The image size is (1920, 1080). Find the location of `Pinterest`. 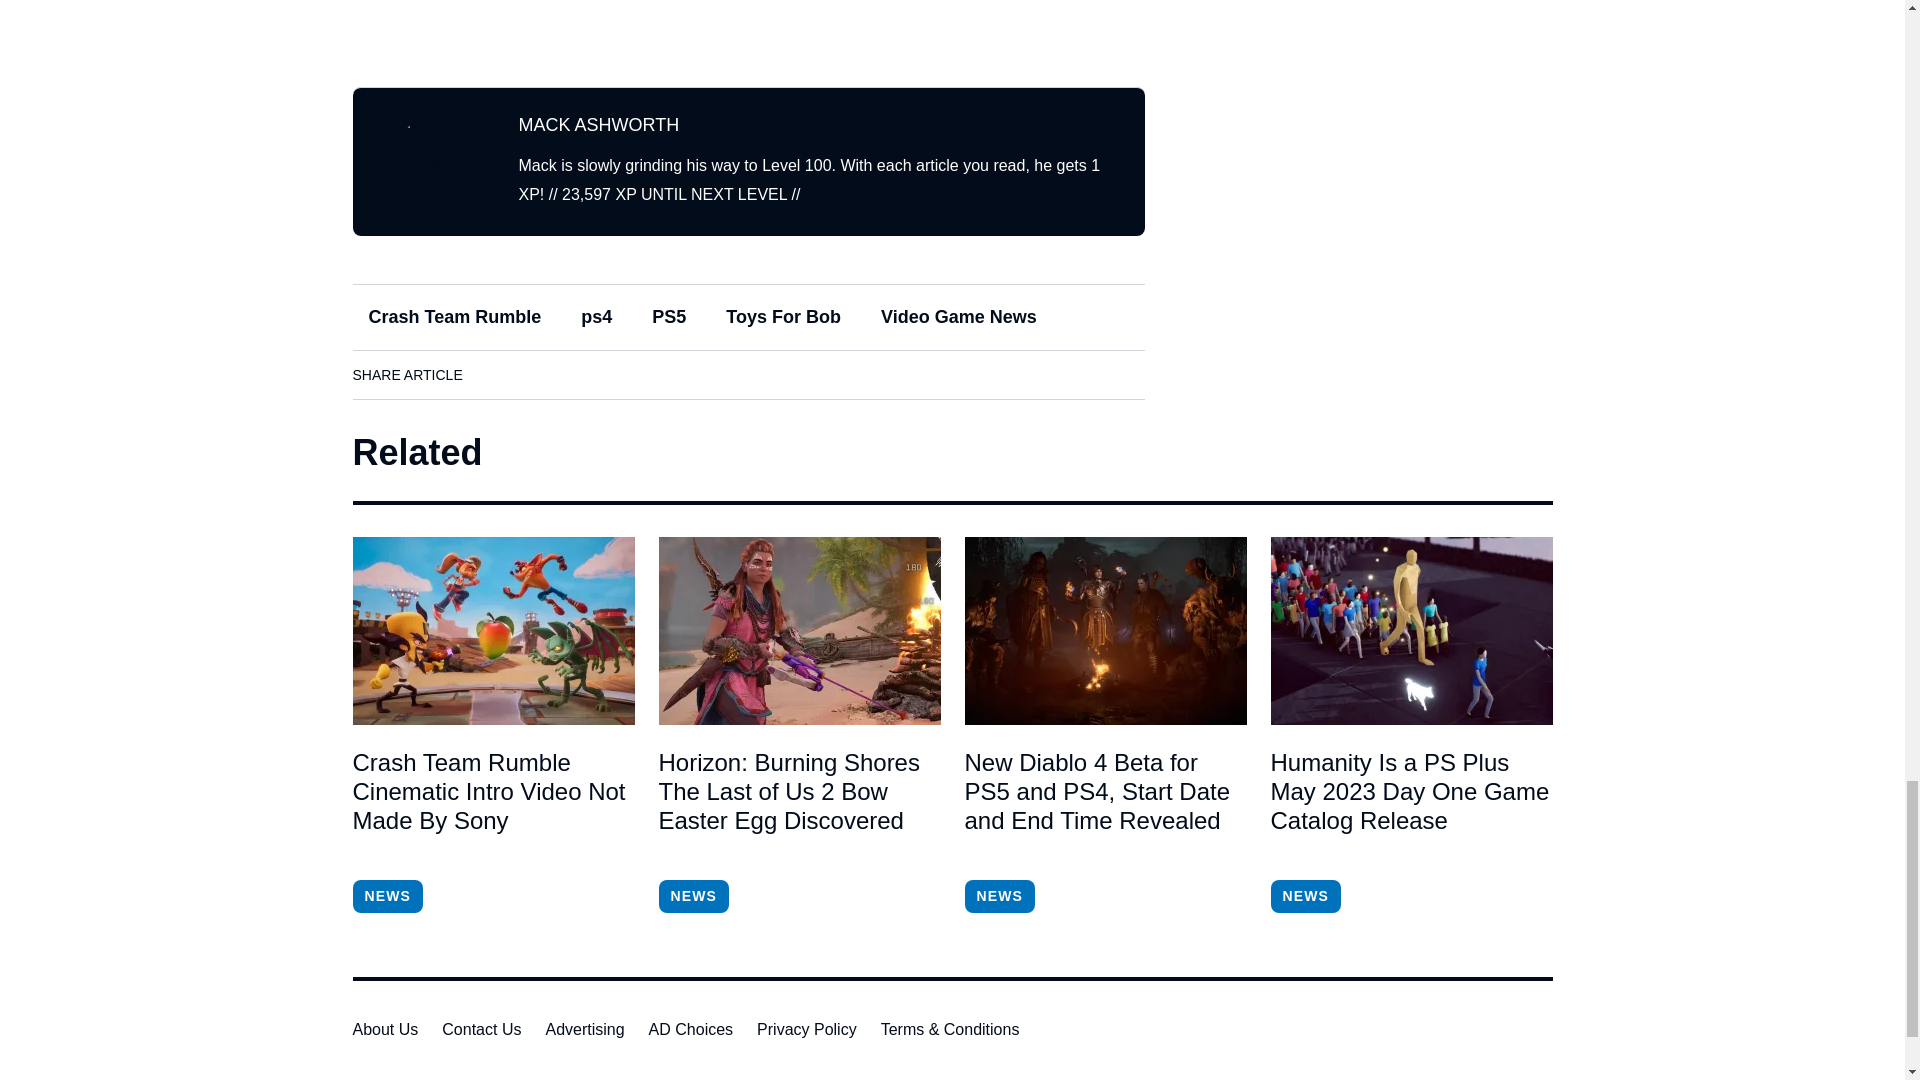

Pinterest is located at coordinates (667, 374).